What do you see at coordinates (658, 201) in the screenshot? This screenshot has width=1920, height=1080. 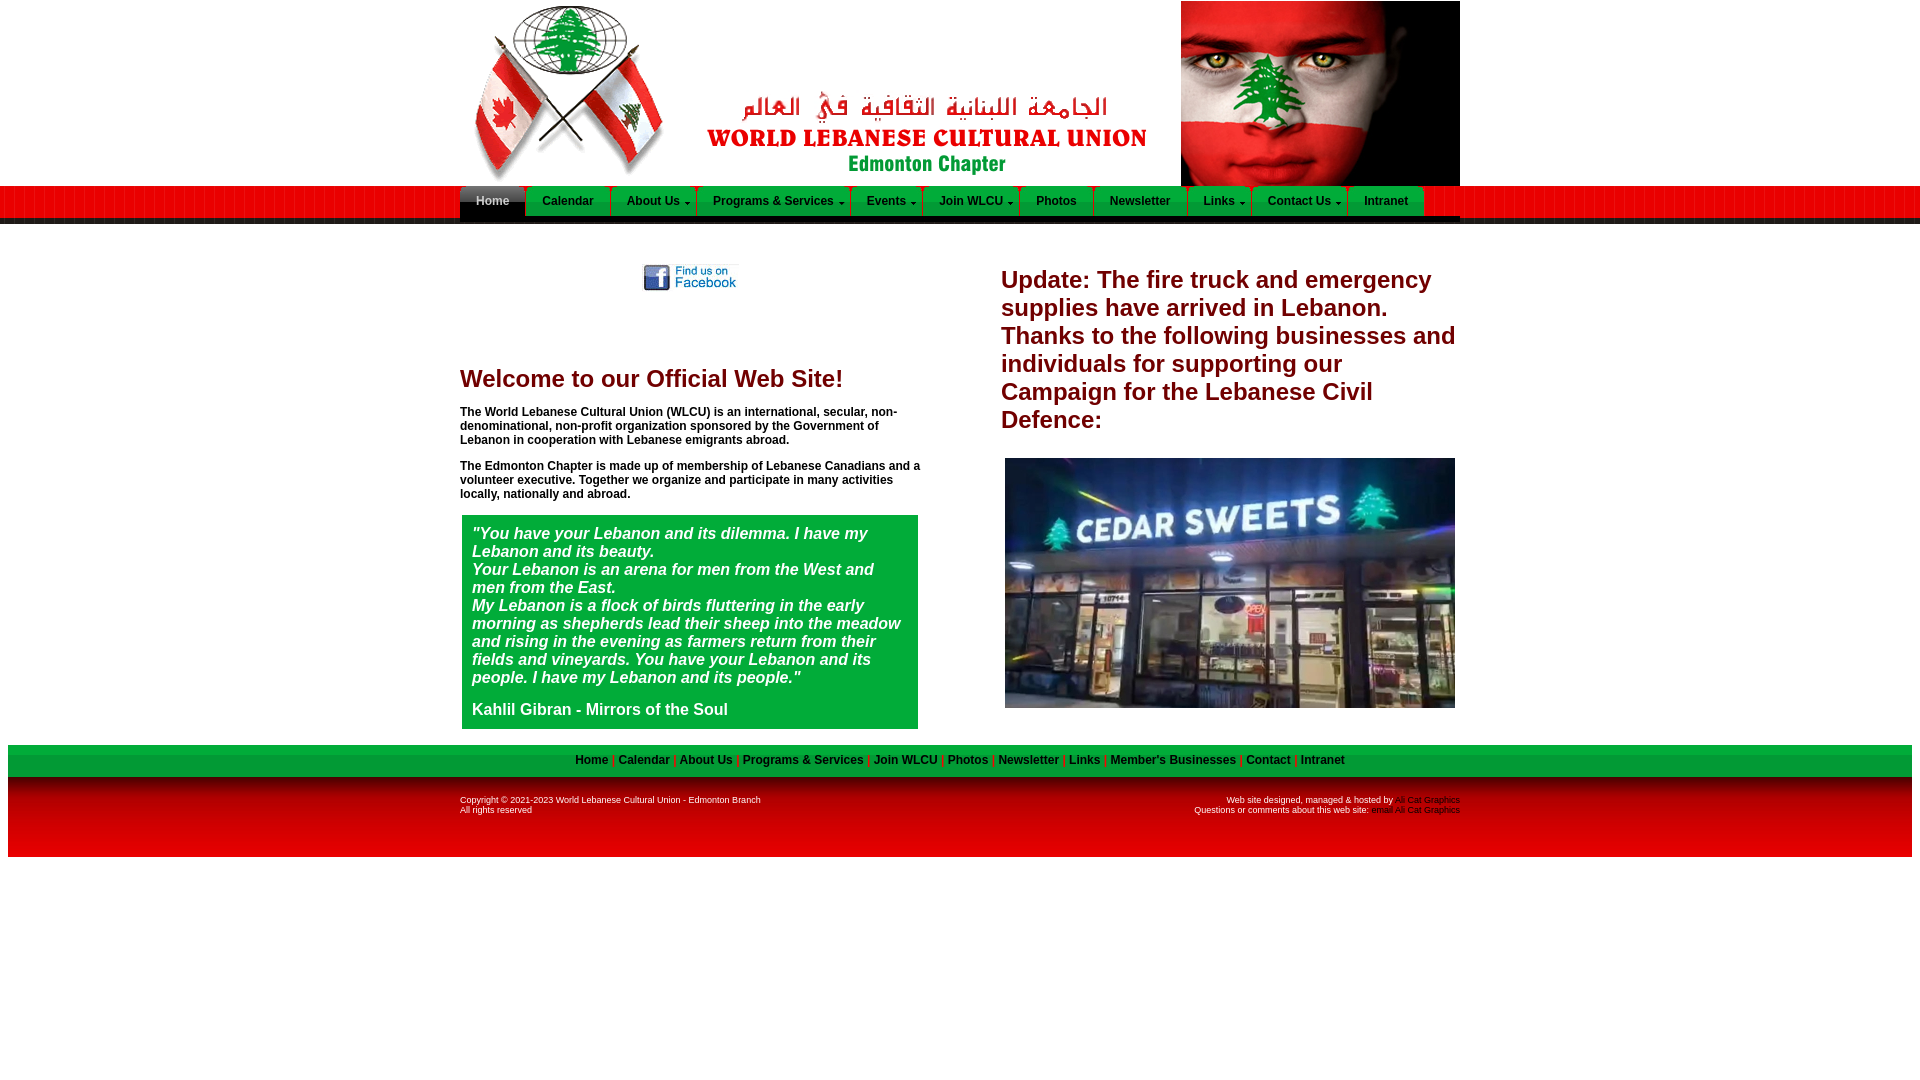 I see `About Us` at bounding box center [658, 201].